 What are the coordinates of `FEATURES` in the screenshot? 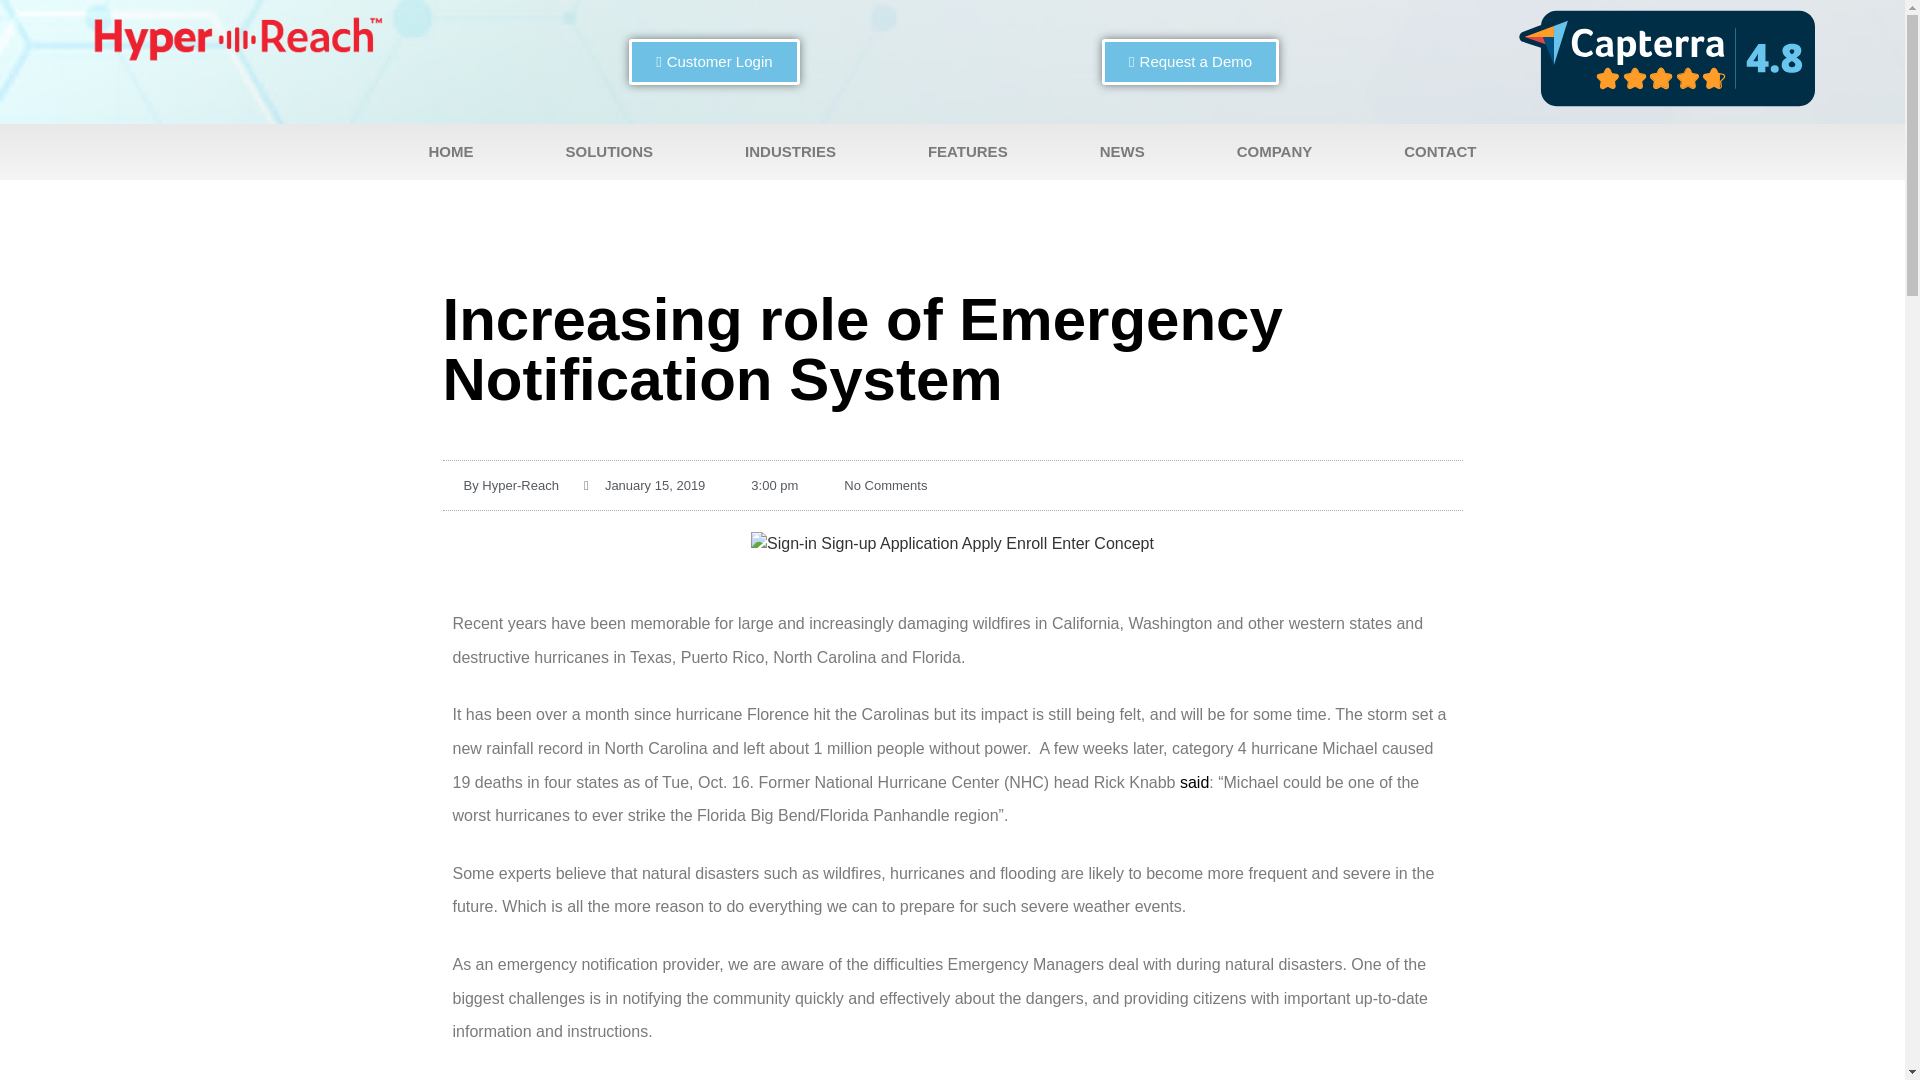 It's located at (968, 152).